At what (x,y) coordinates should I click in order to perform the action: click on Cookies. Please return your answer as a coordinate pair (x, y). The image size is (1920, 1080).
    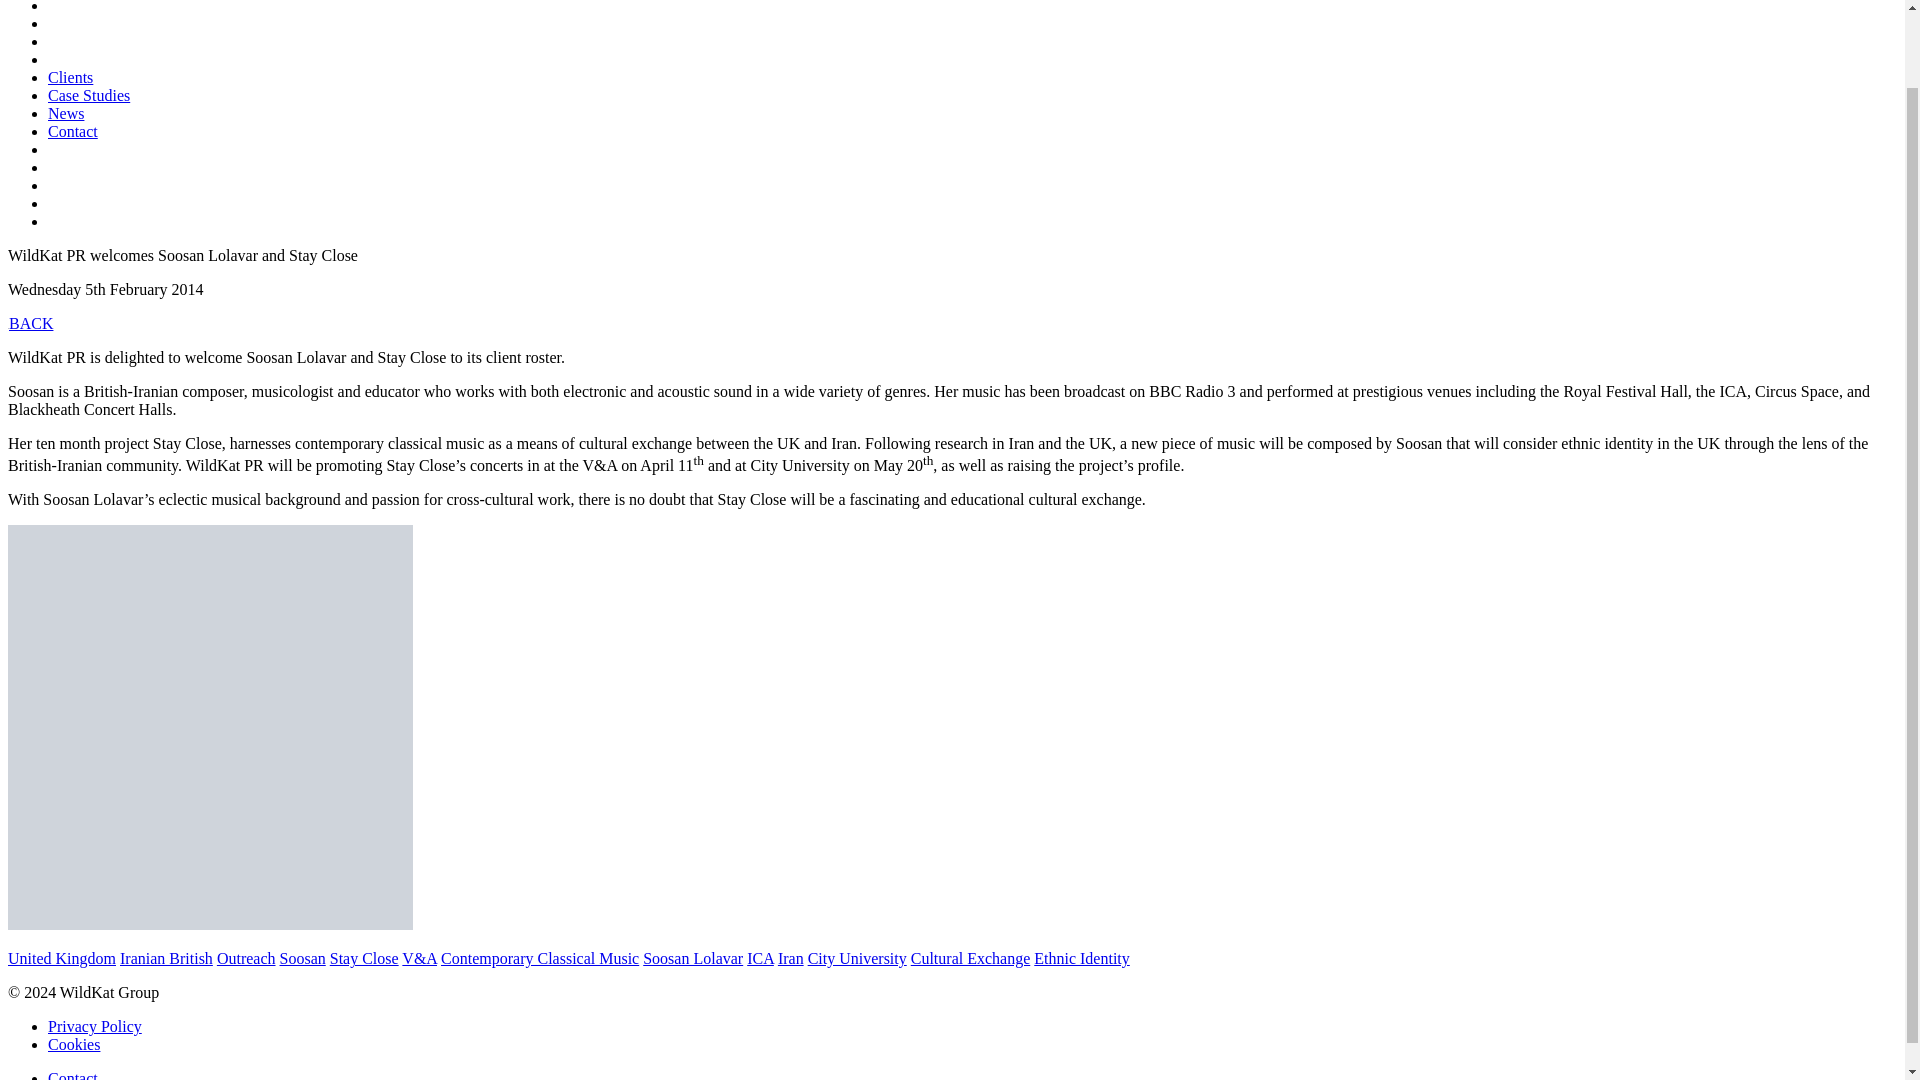
    Looking at the image, I should click on (74, 1044).